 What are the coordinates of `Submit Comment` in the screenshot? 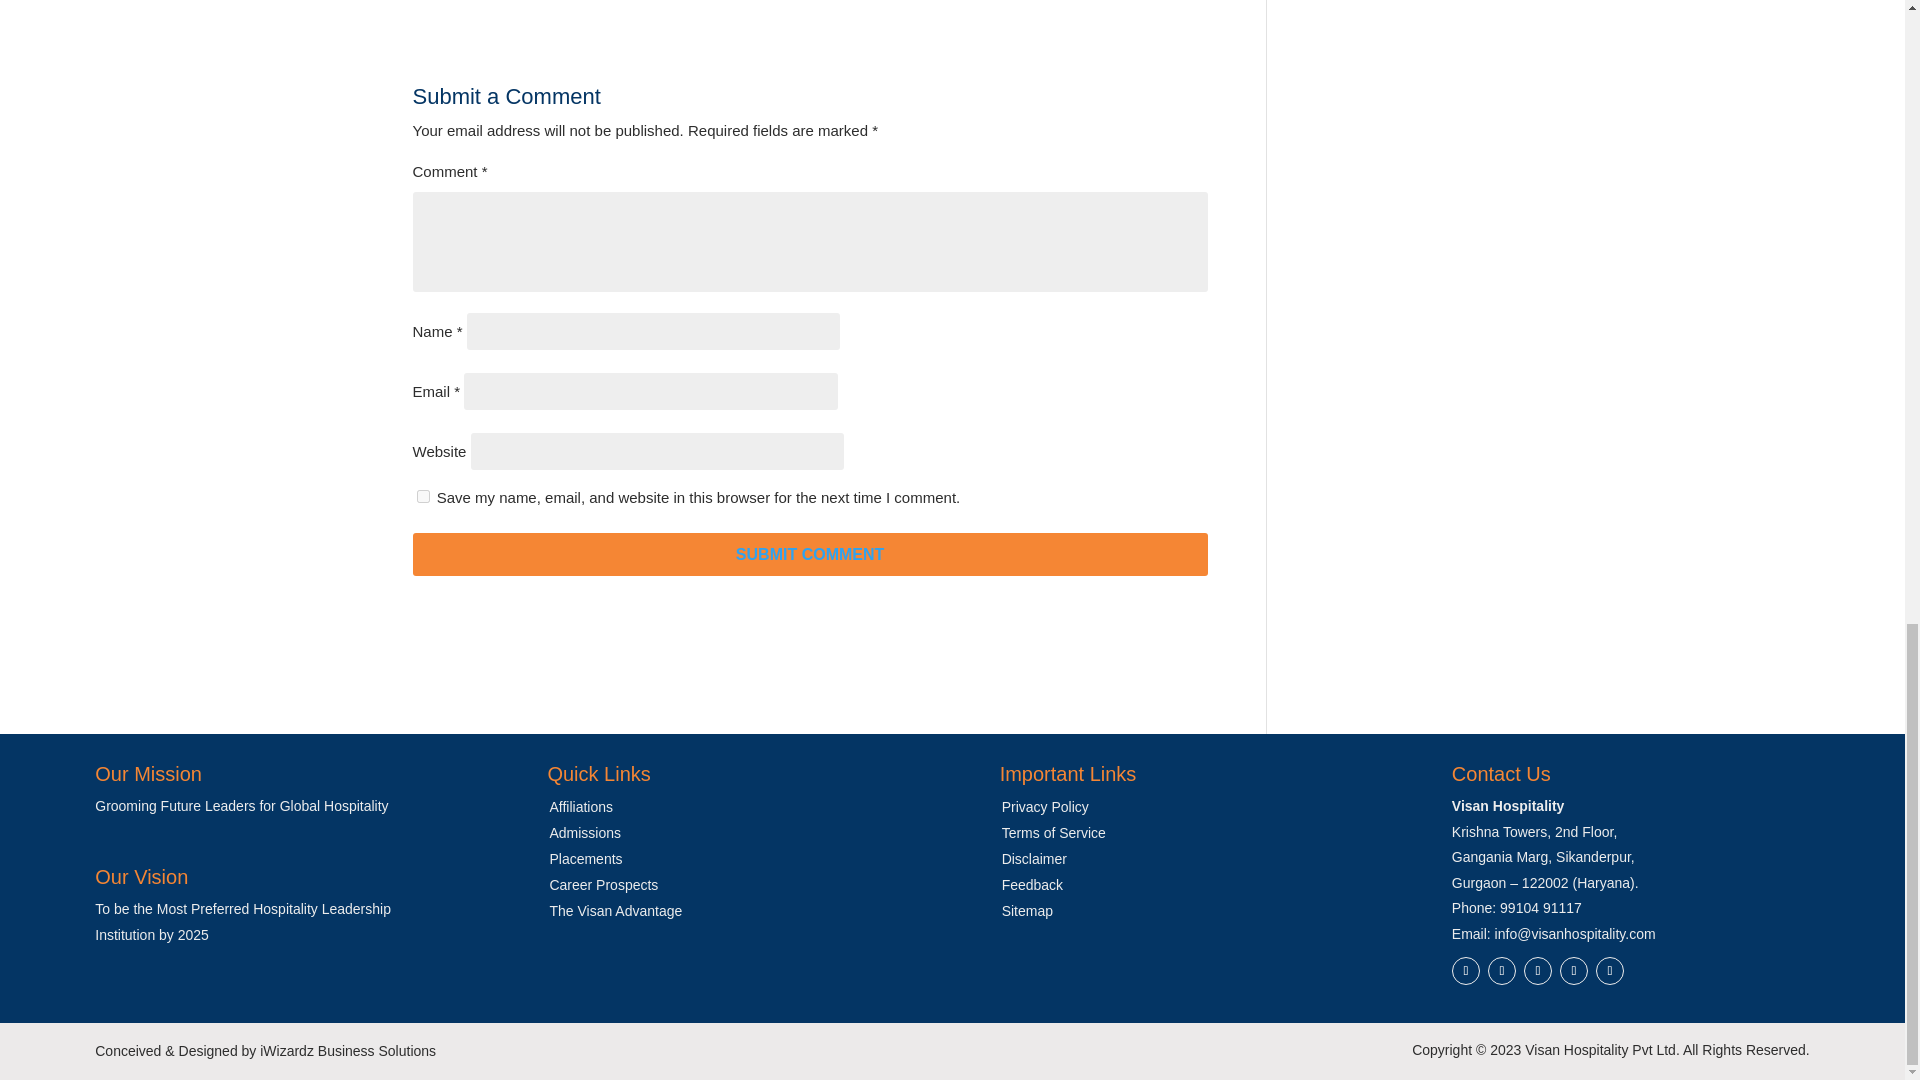 It's located at (810, 554).